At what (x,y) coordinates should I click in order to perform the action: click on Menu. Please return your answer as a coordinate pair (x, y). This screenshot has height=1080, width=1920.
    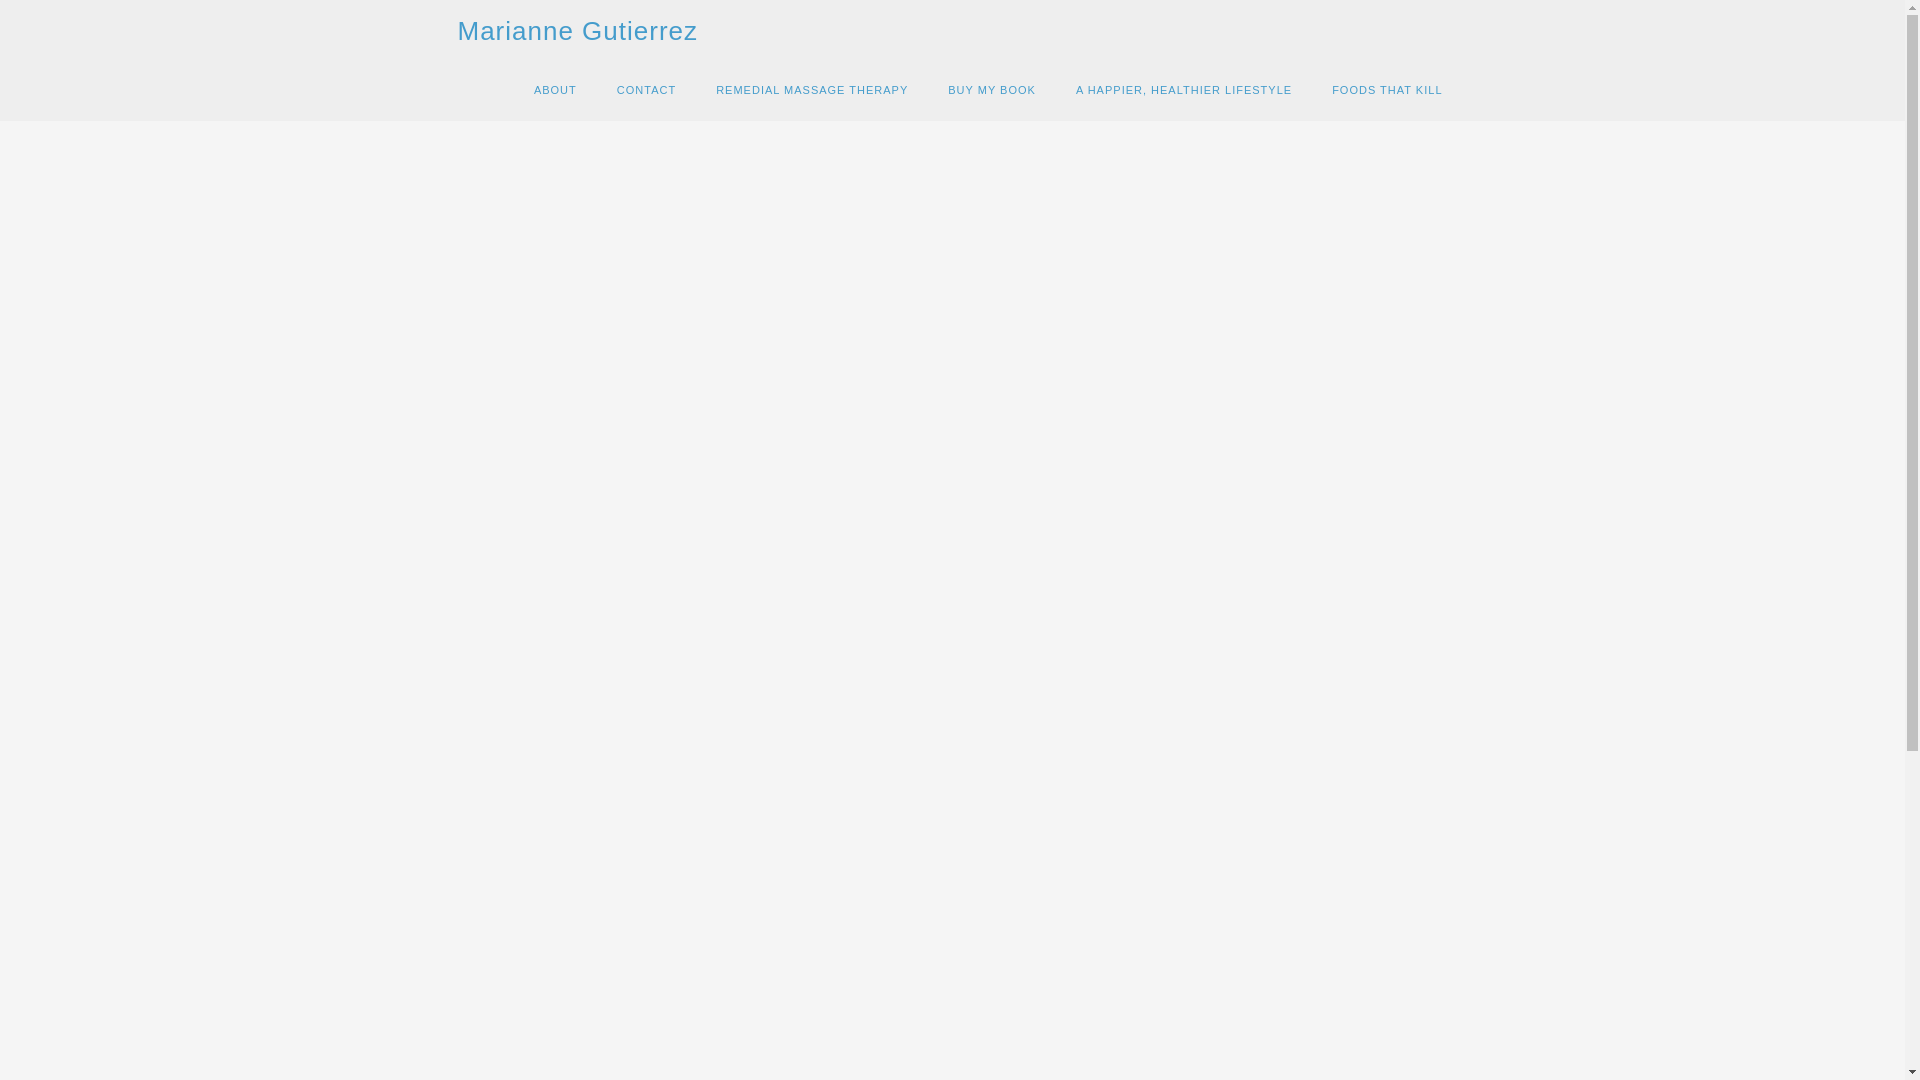
    Looking at the image, I should click on (564, 95).